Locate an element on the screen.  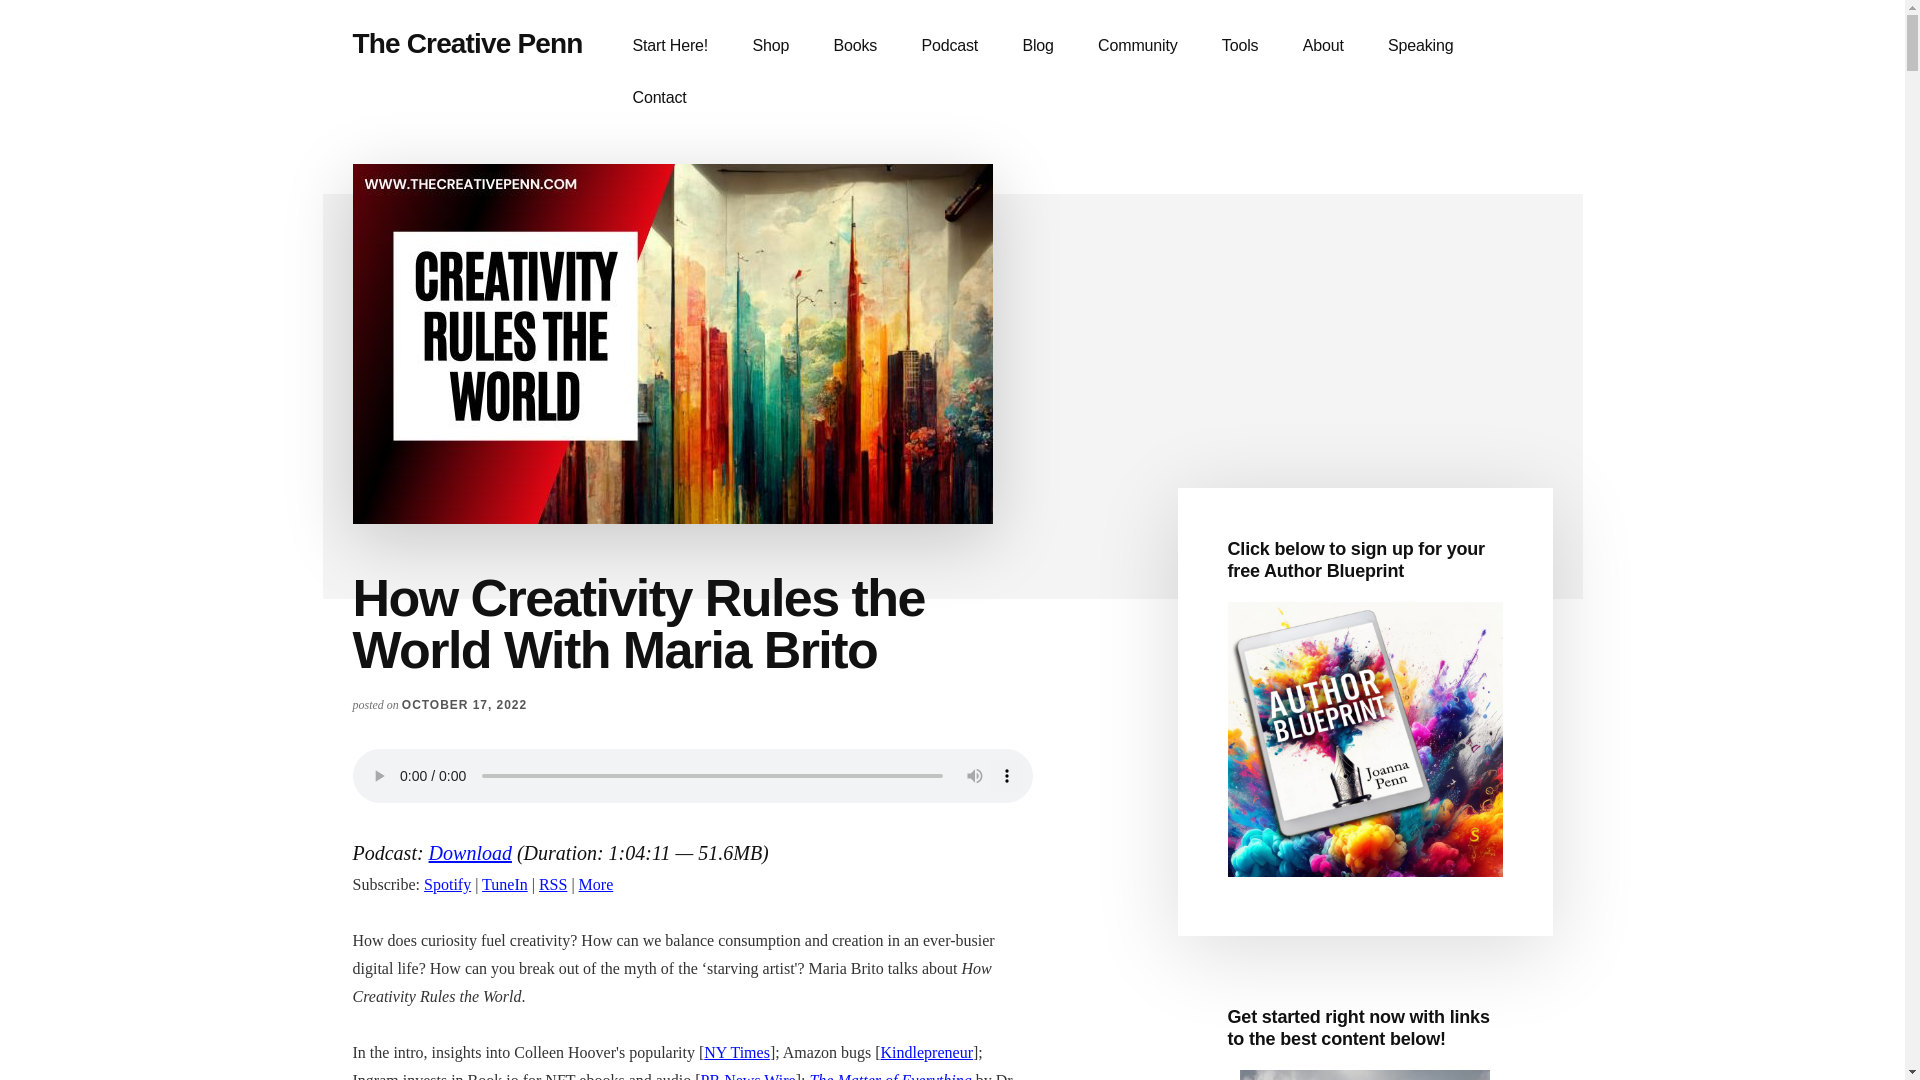
RSS is located at coordinates (552, 884).